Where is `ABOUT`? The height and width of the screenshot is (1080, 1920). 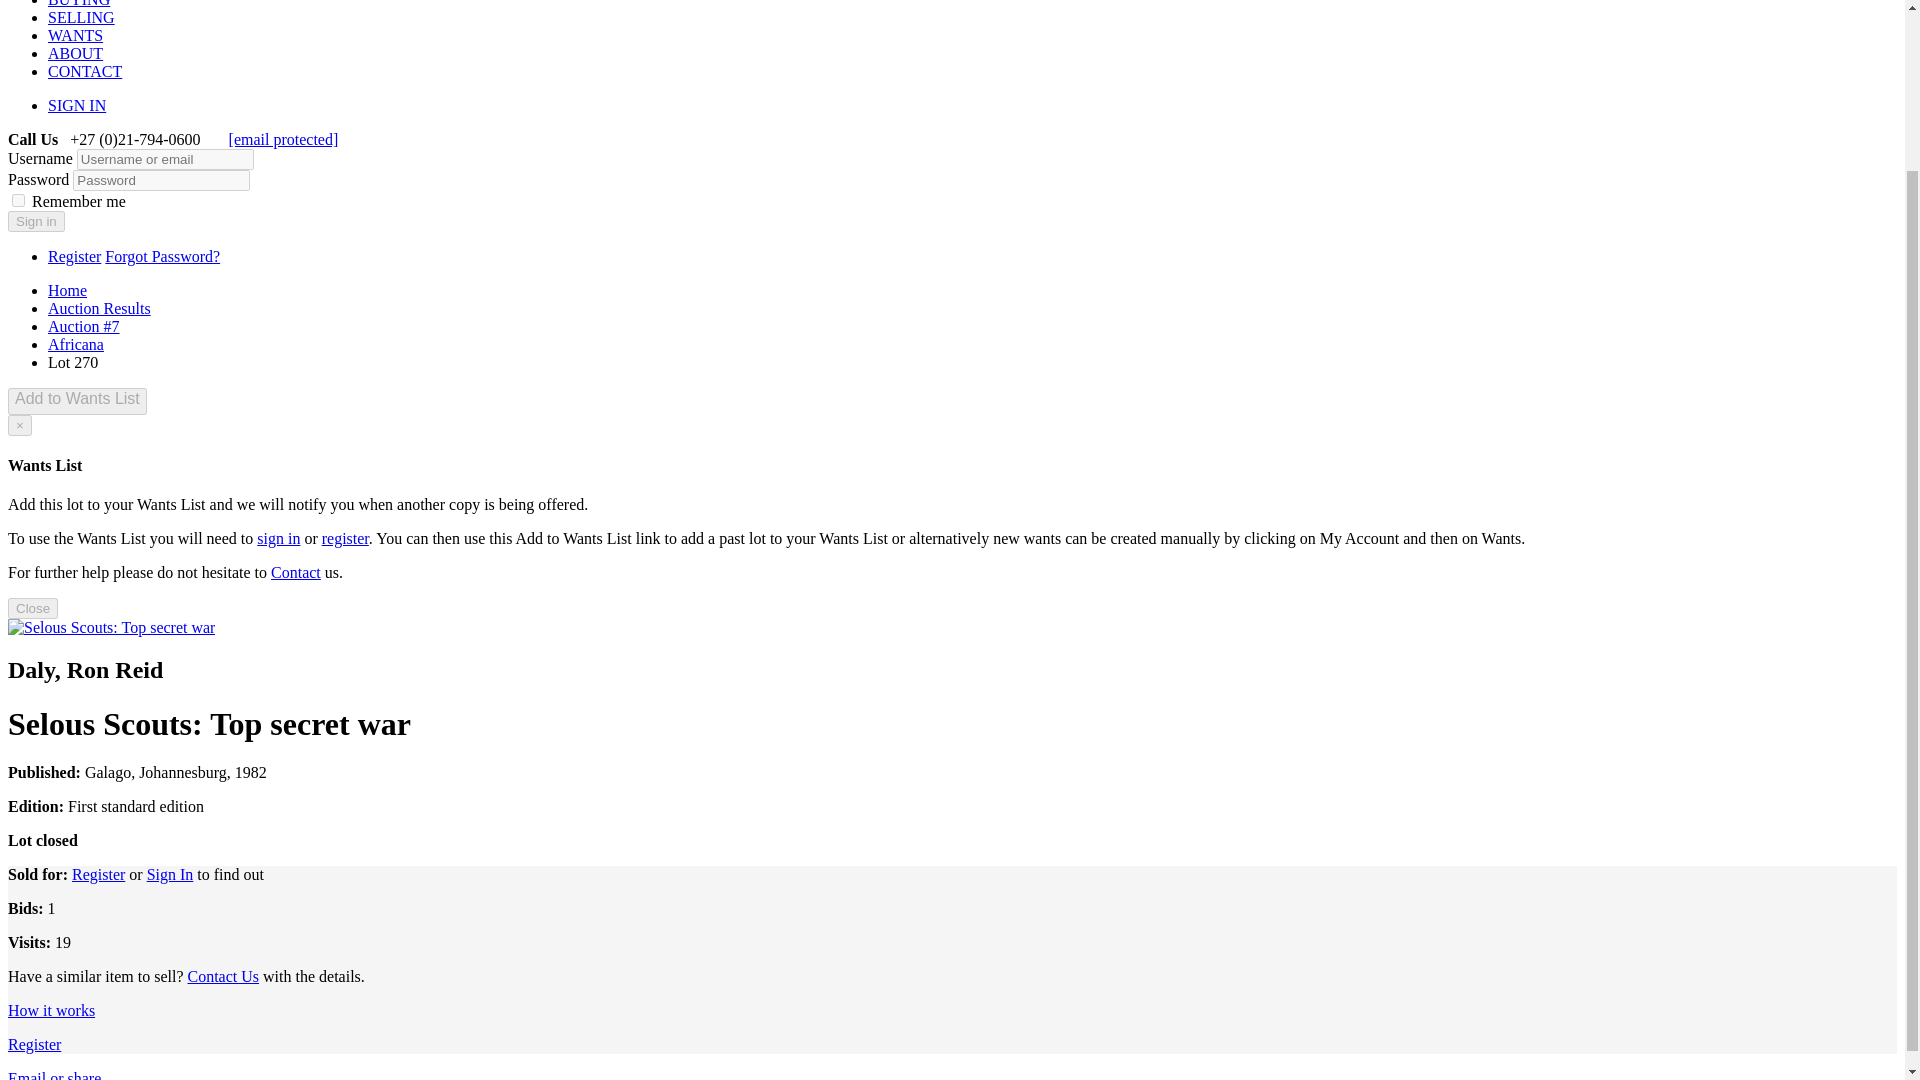
ABOUT is located at coordinates (76, 53).